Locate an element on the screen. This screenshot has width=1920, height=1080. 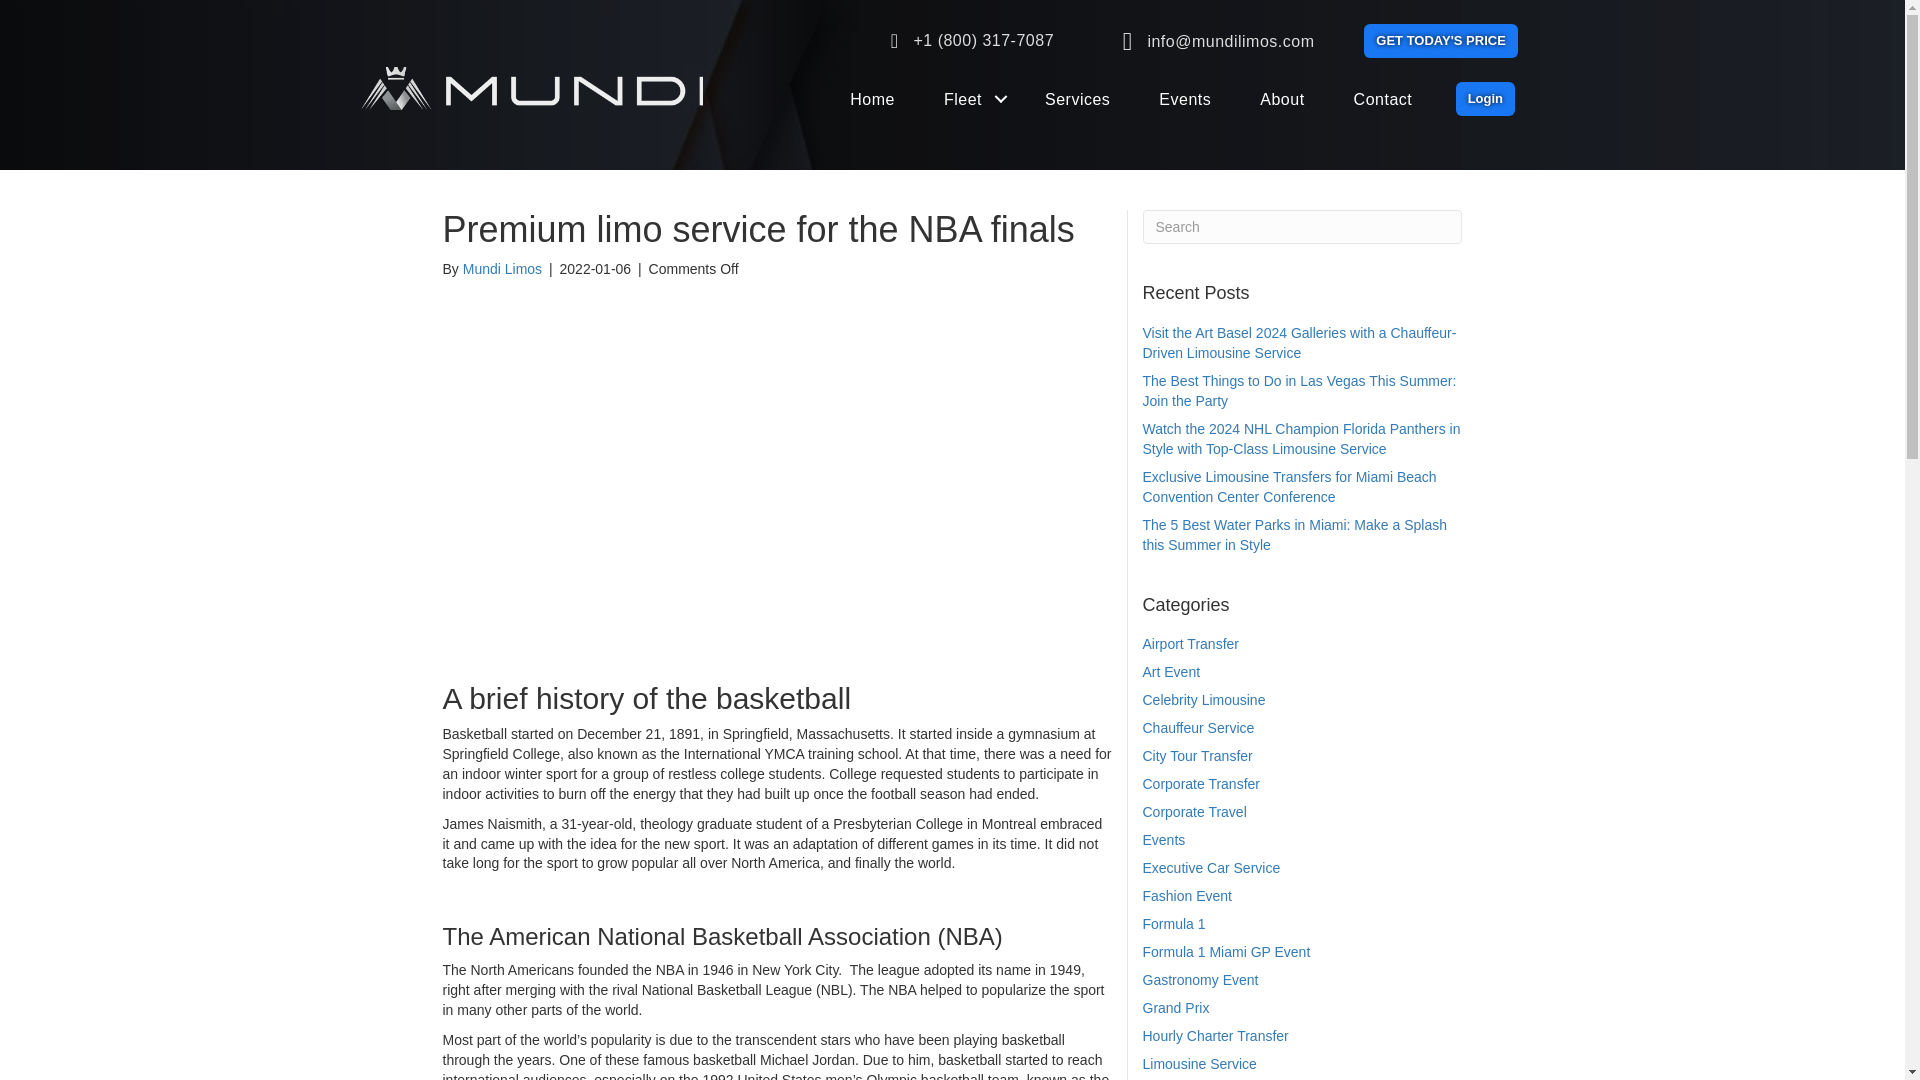
Art Event is located at coordinates (1171, 672).